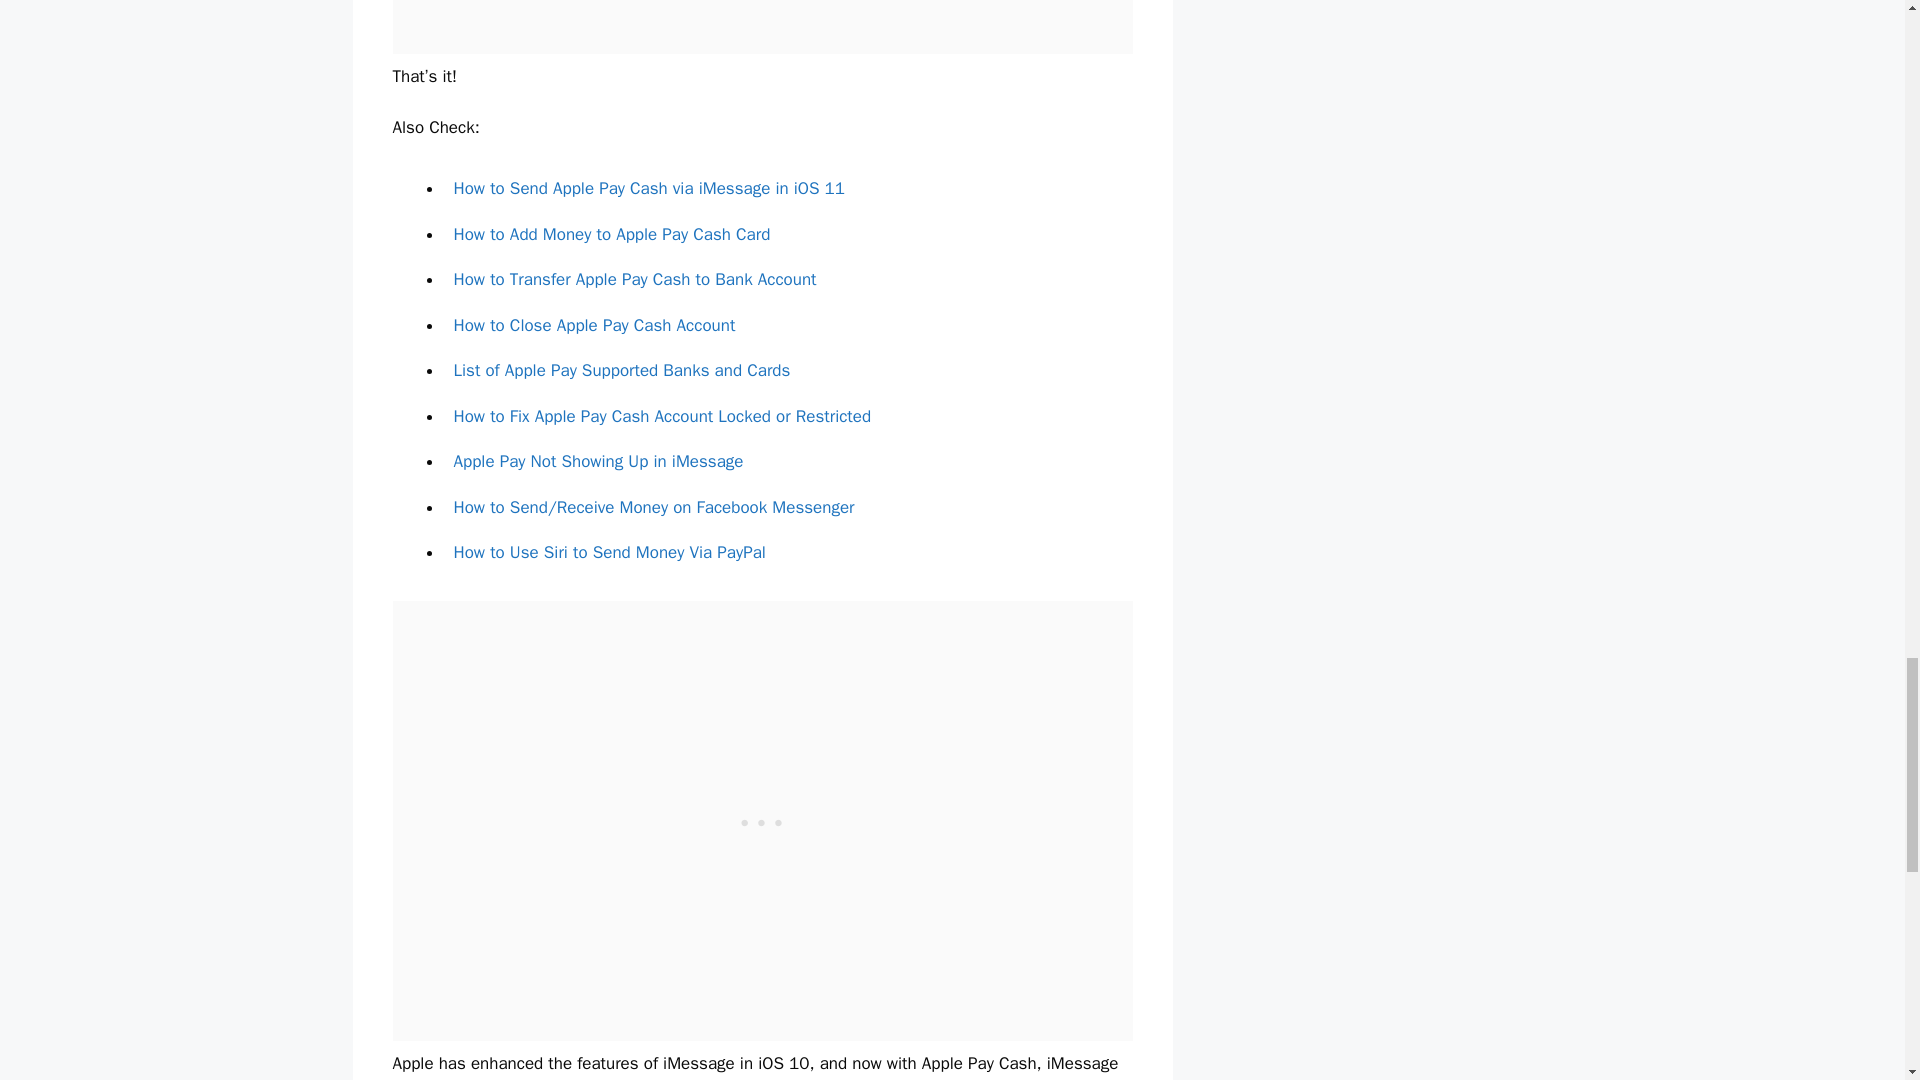  Describe the element at coordinates (662, 416) in the screenshot. I see `How to Fix Apple Pay Cash Account Locked or Restricted` at that location.